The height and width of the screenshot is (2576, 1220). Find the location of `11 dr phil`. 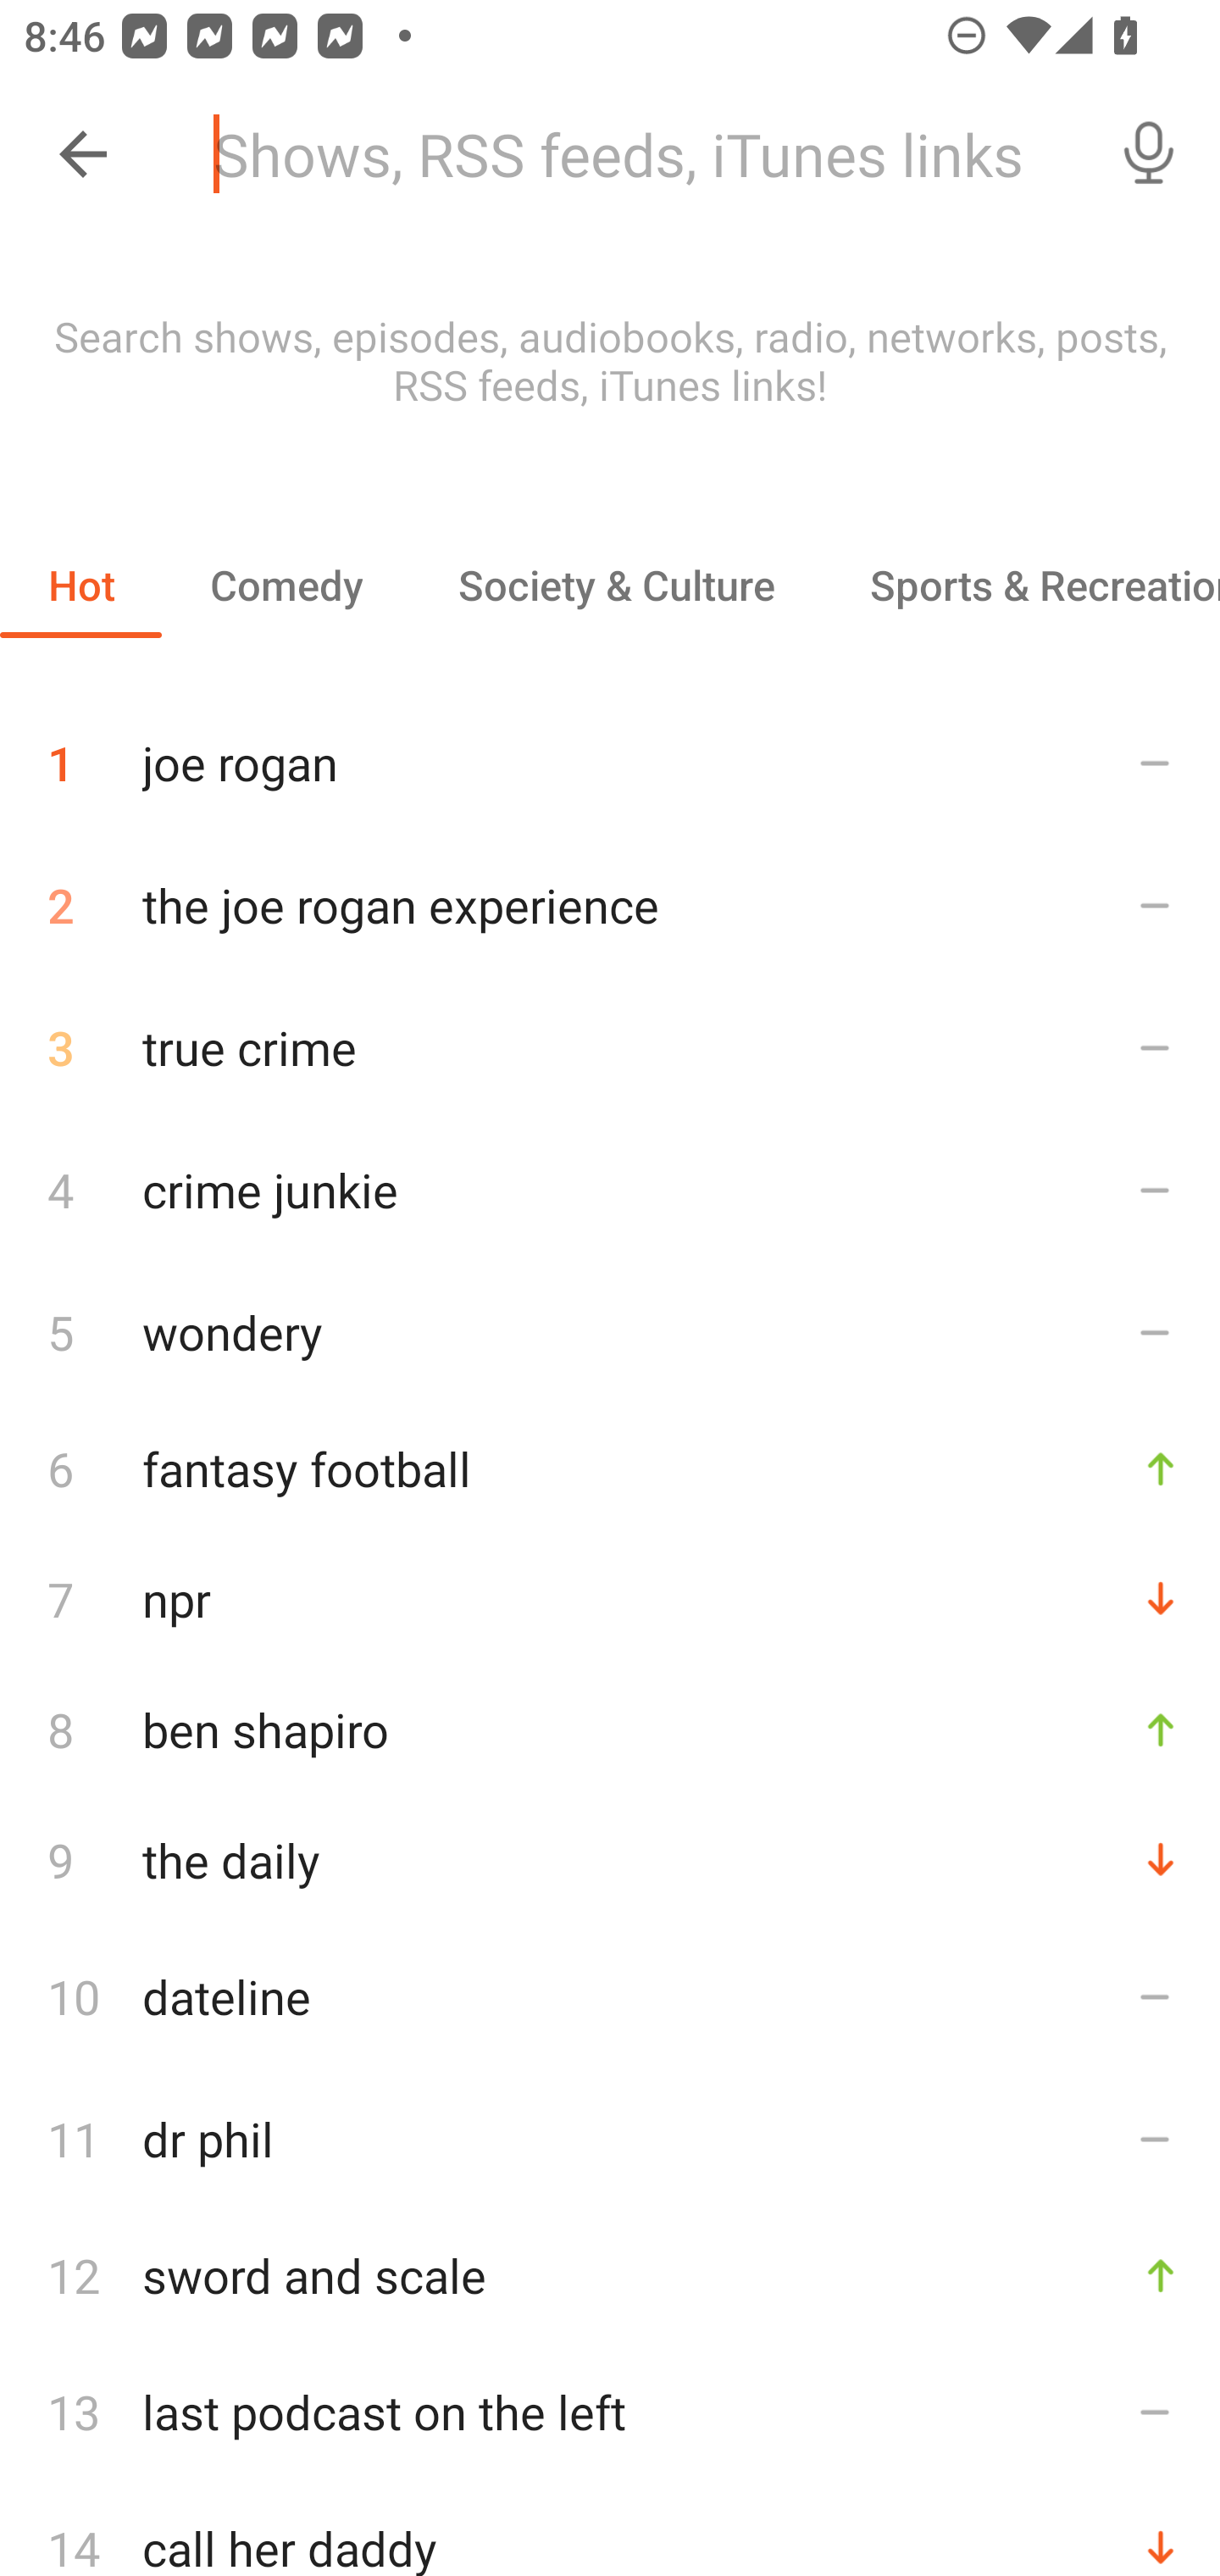

11 dr phil is located at coordinates (610, 2139).